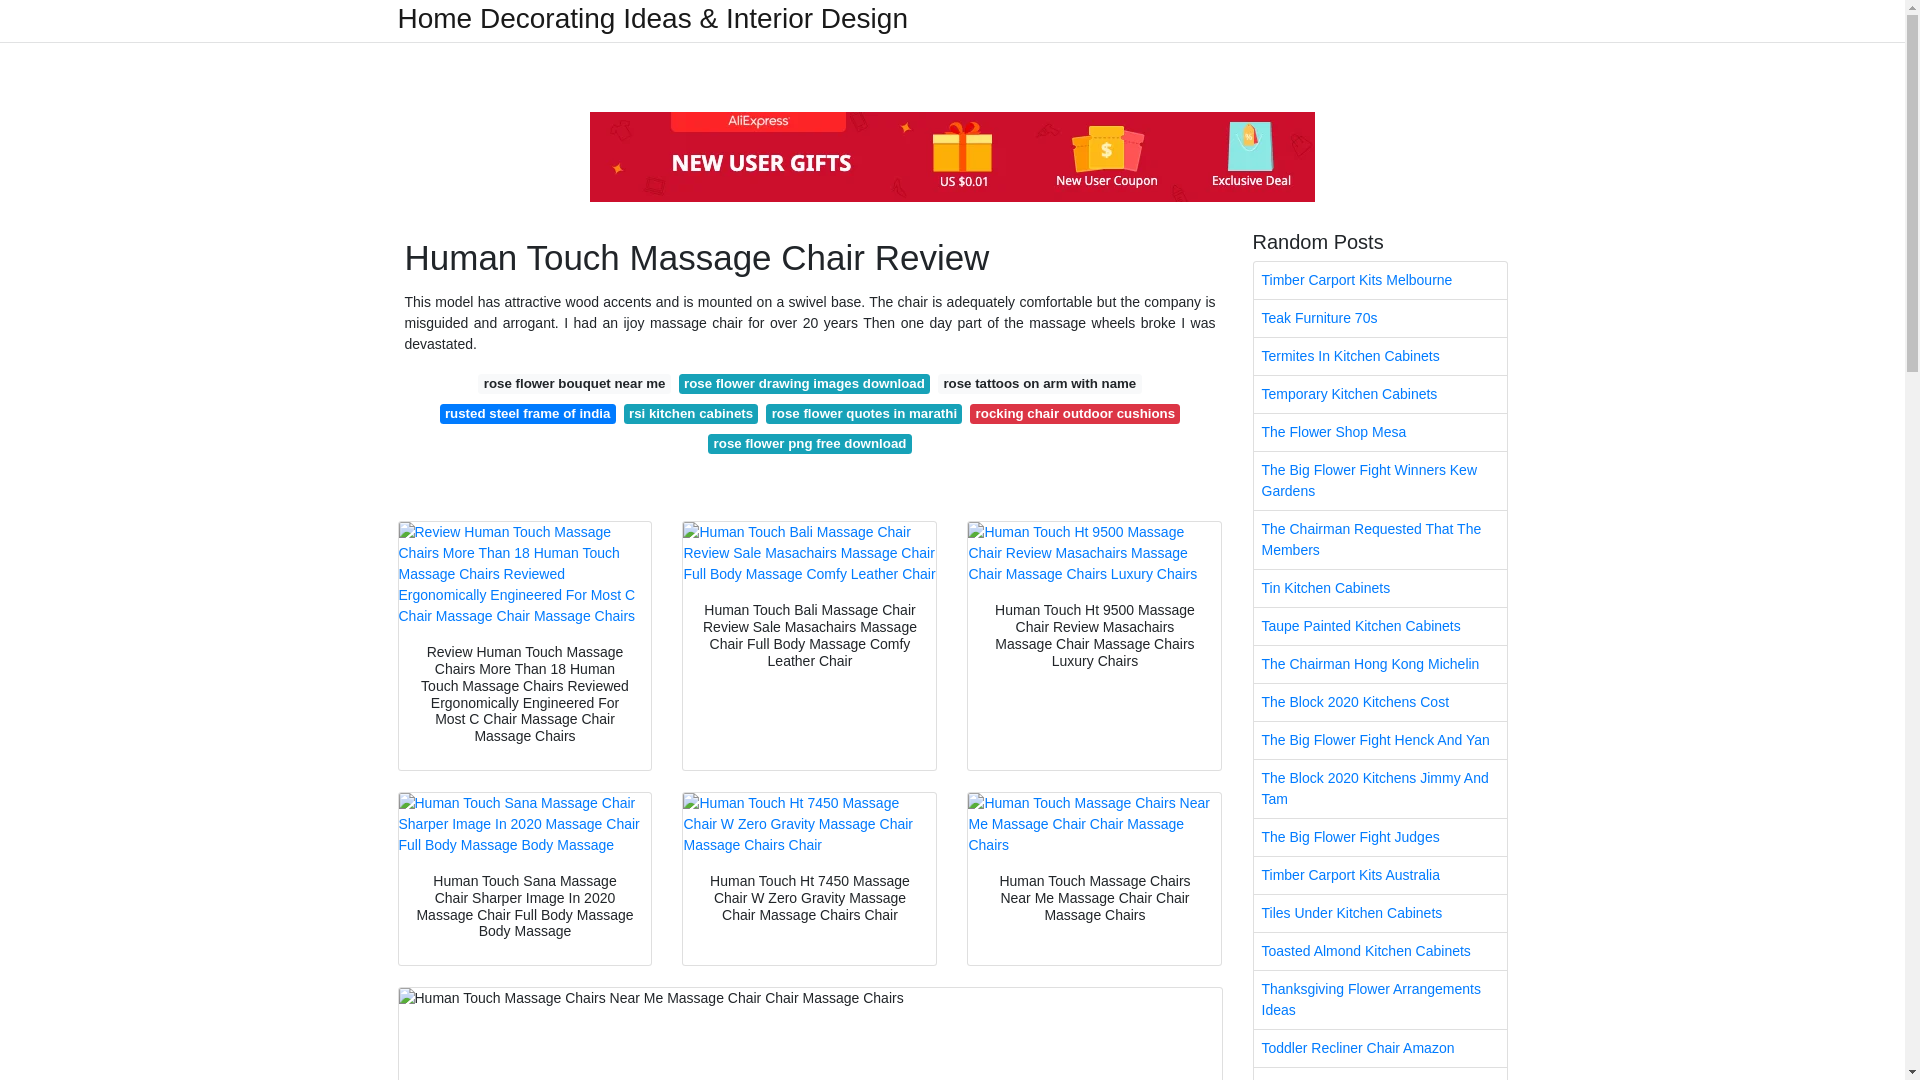  Describe the element at coordinates (1380, 280) in the screenshot. I see `Timber Carport Kits Melbourne` at that location.